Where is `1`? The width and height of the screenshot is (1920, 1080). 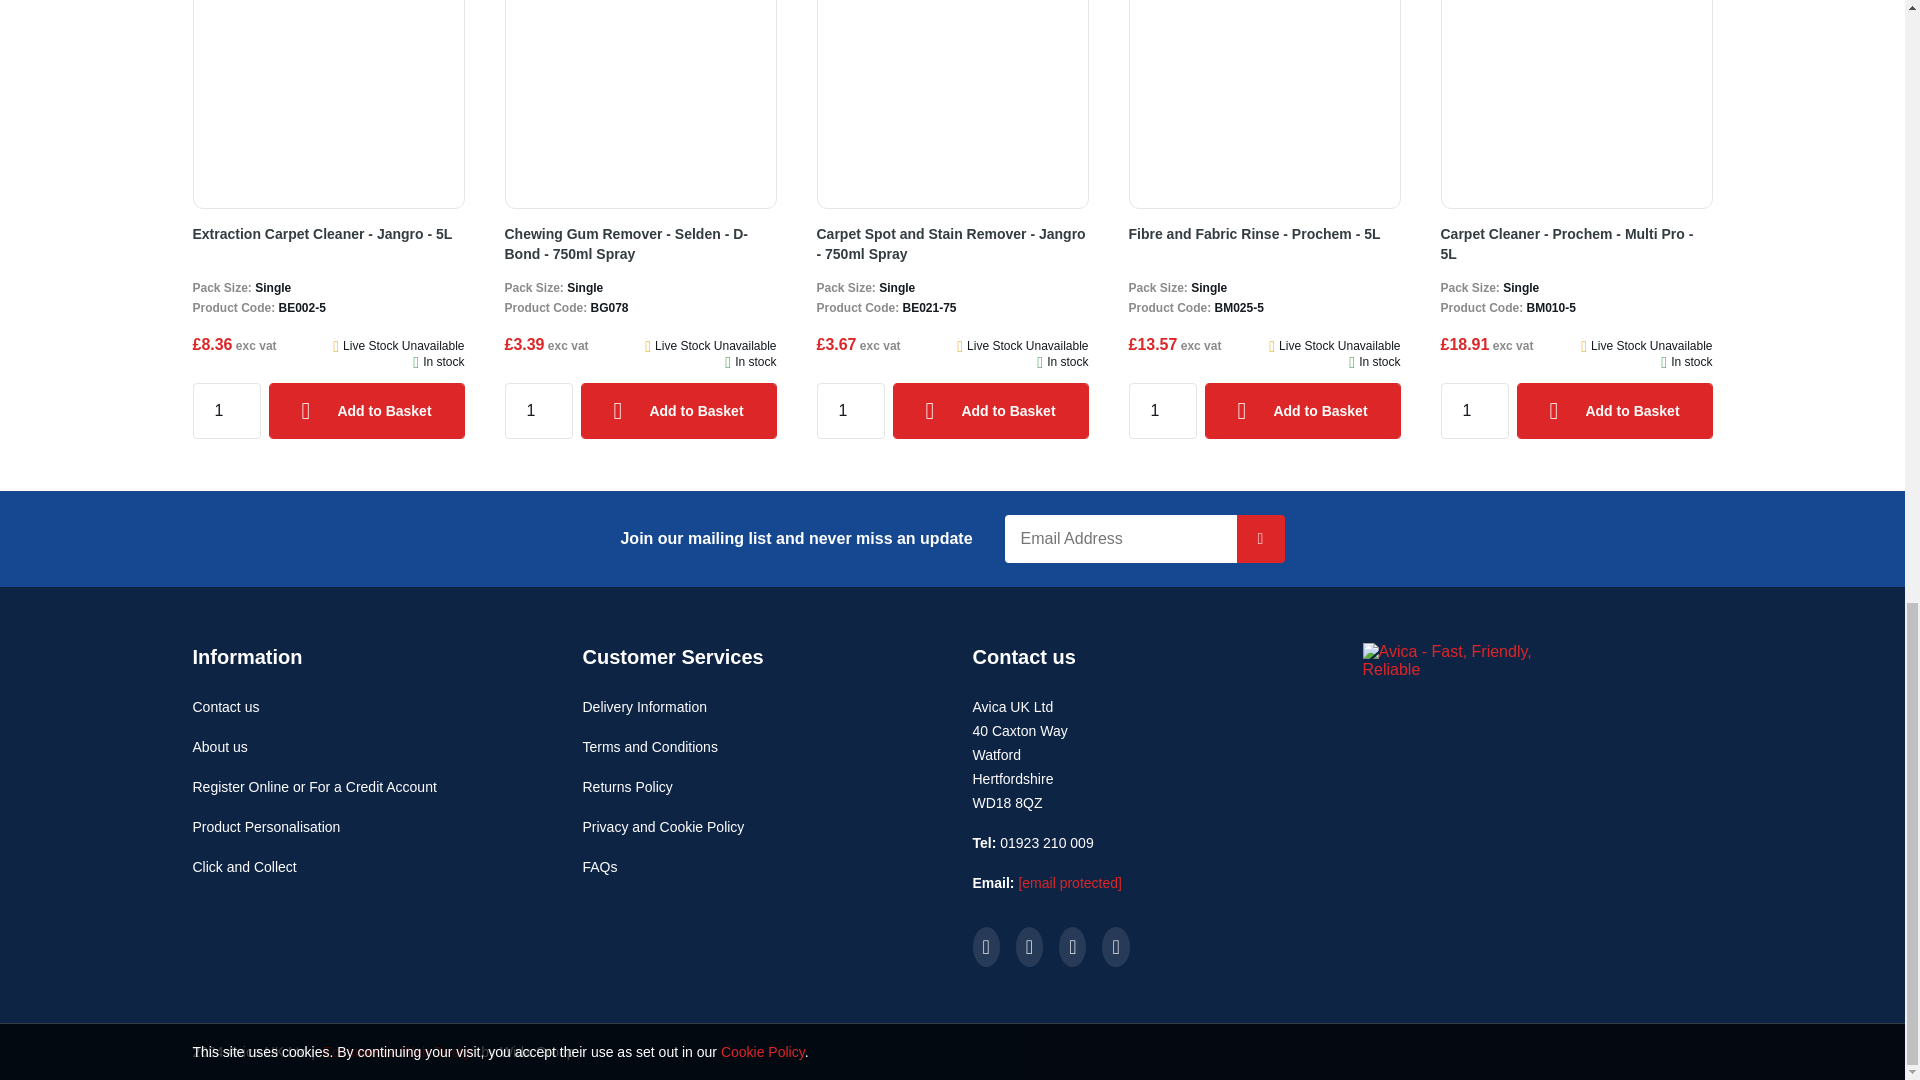 1 is located at coordinates (1474, 410).